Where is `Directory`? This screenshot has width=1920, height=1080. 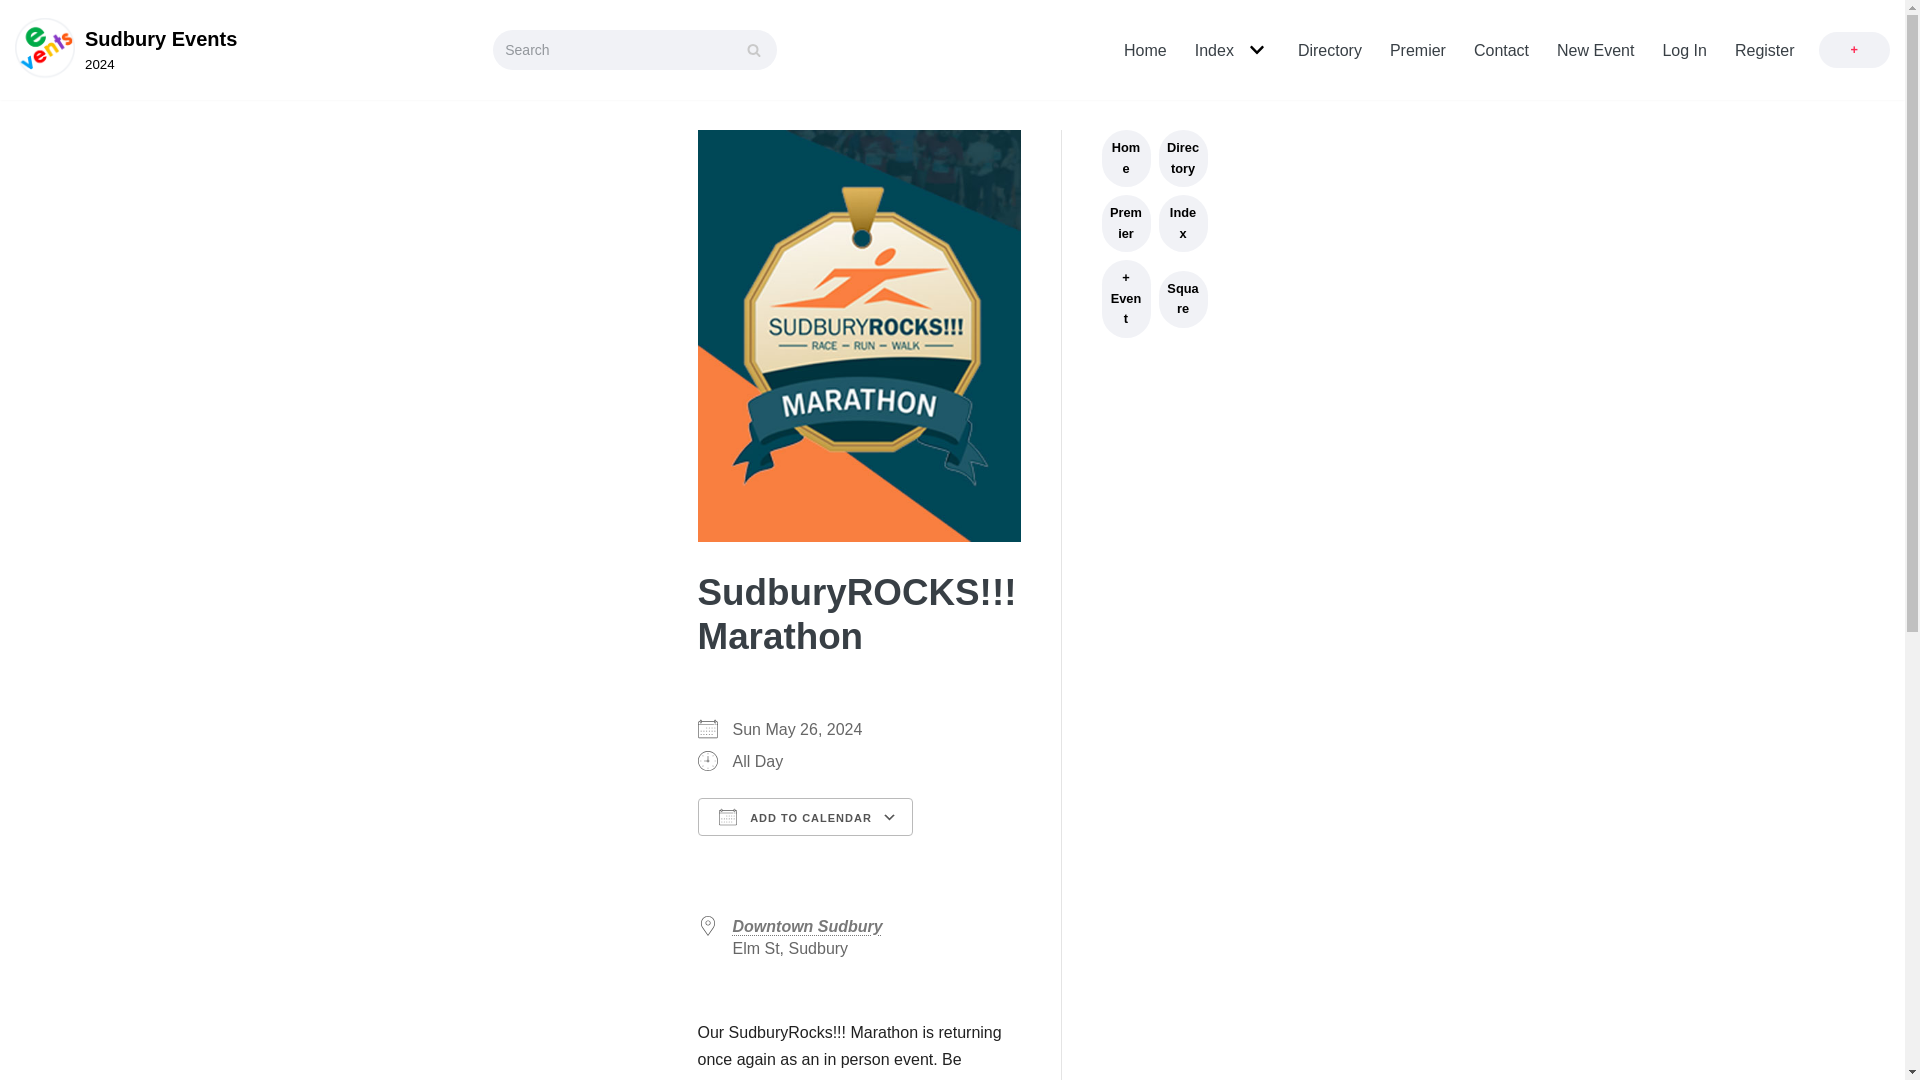 Directory is located at coordinates (1329, 50).